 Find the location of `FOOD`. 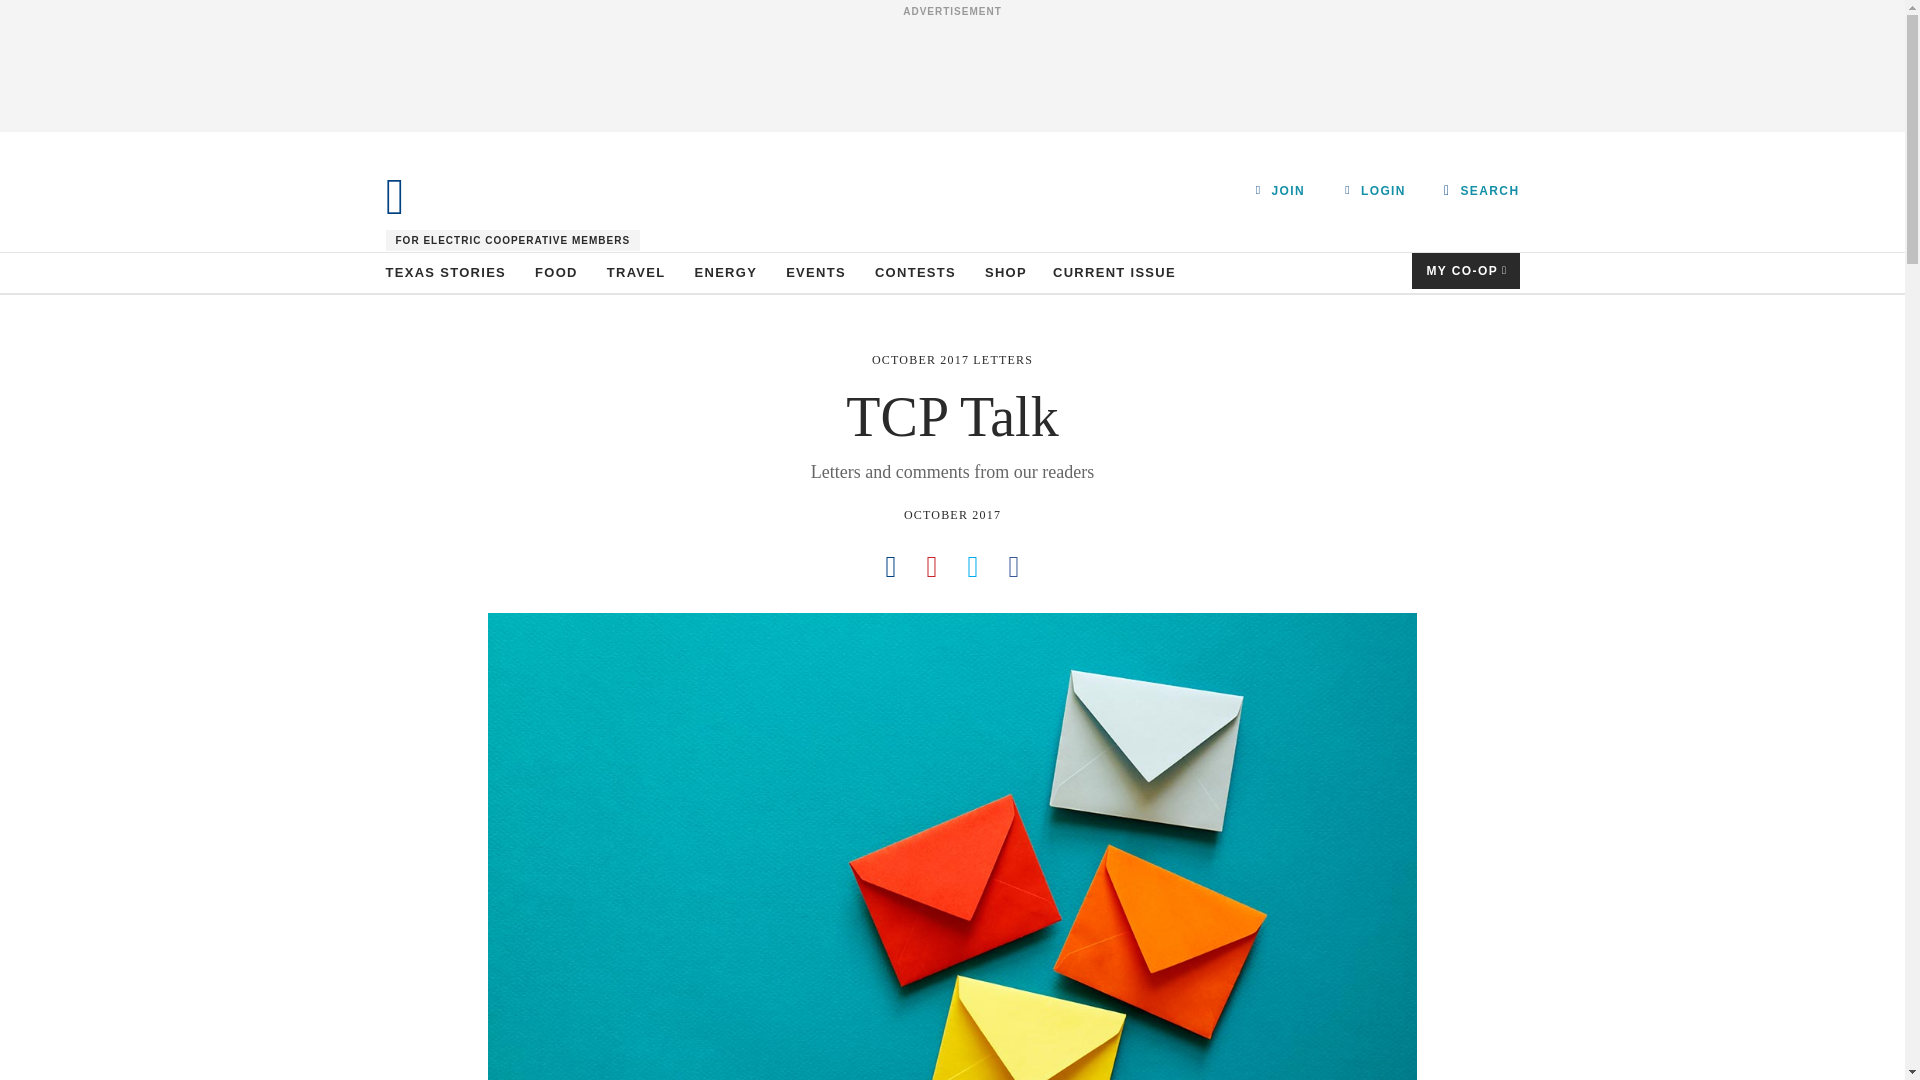

FOOD is located at coordinates (556, 272).